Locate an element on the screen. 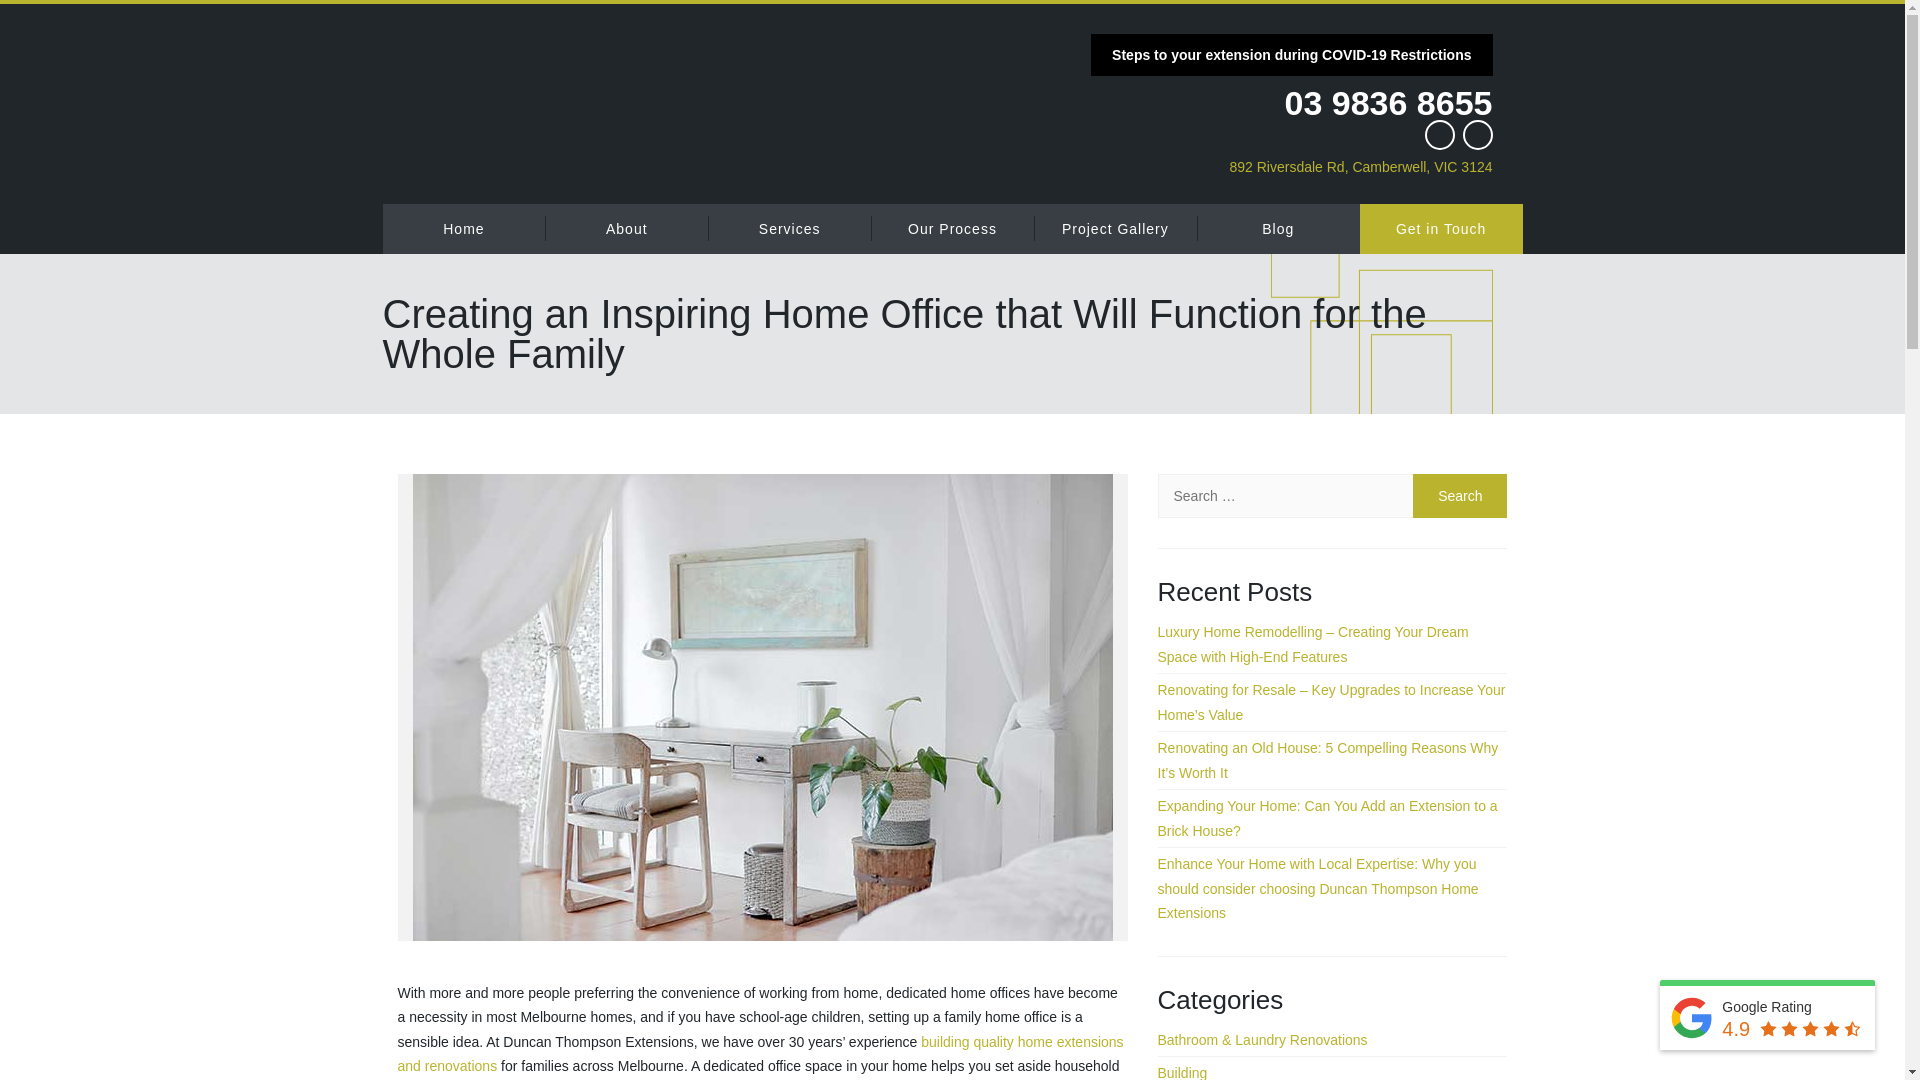 This screenshot has height=1080, width=1920. Home is located at coordinates (464, 228).